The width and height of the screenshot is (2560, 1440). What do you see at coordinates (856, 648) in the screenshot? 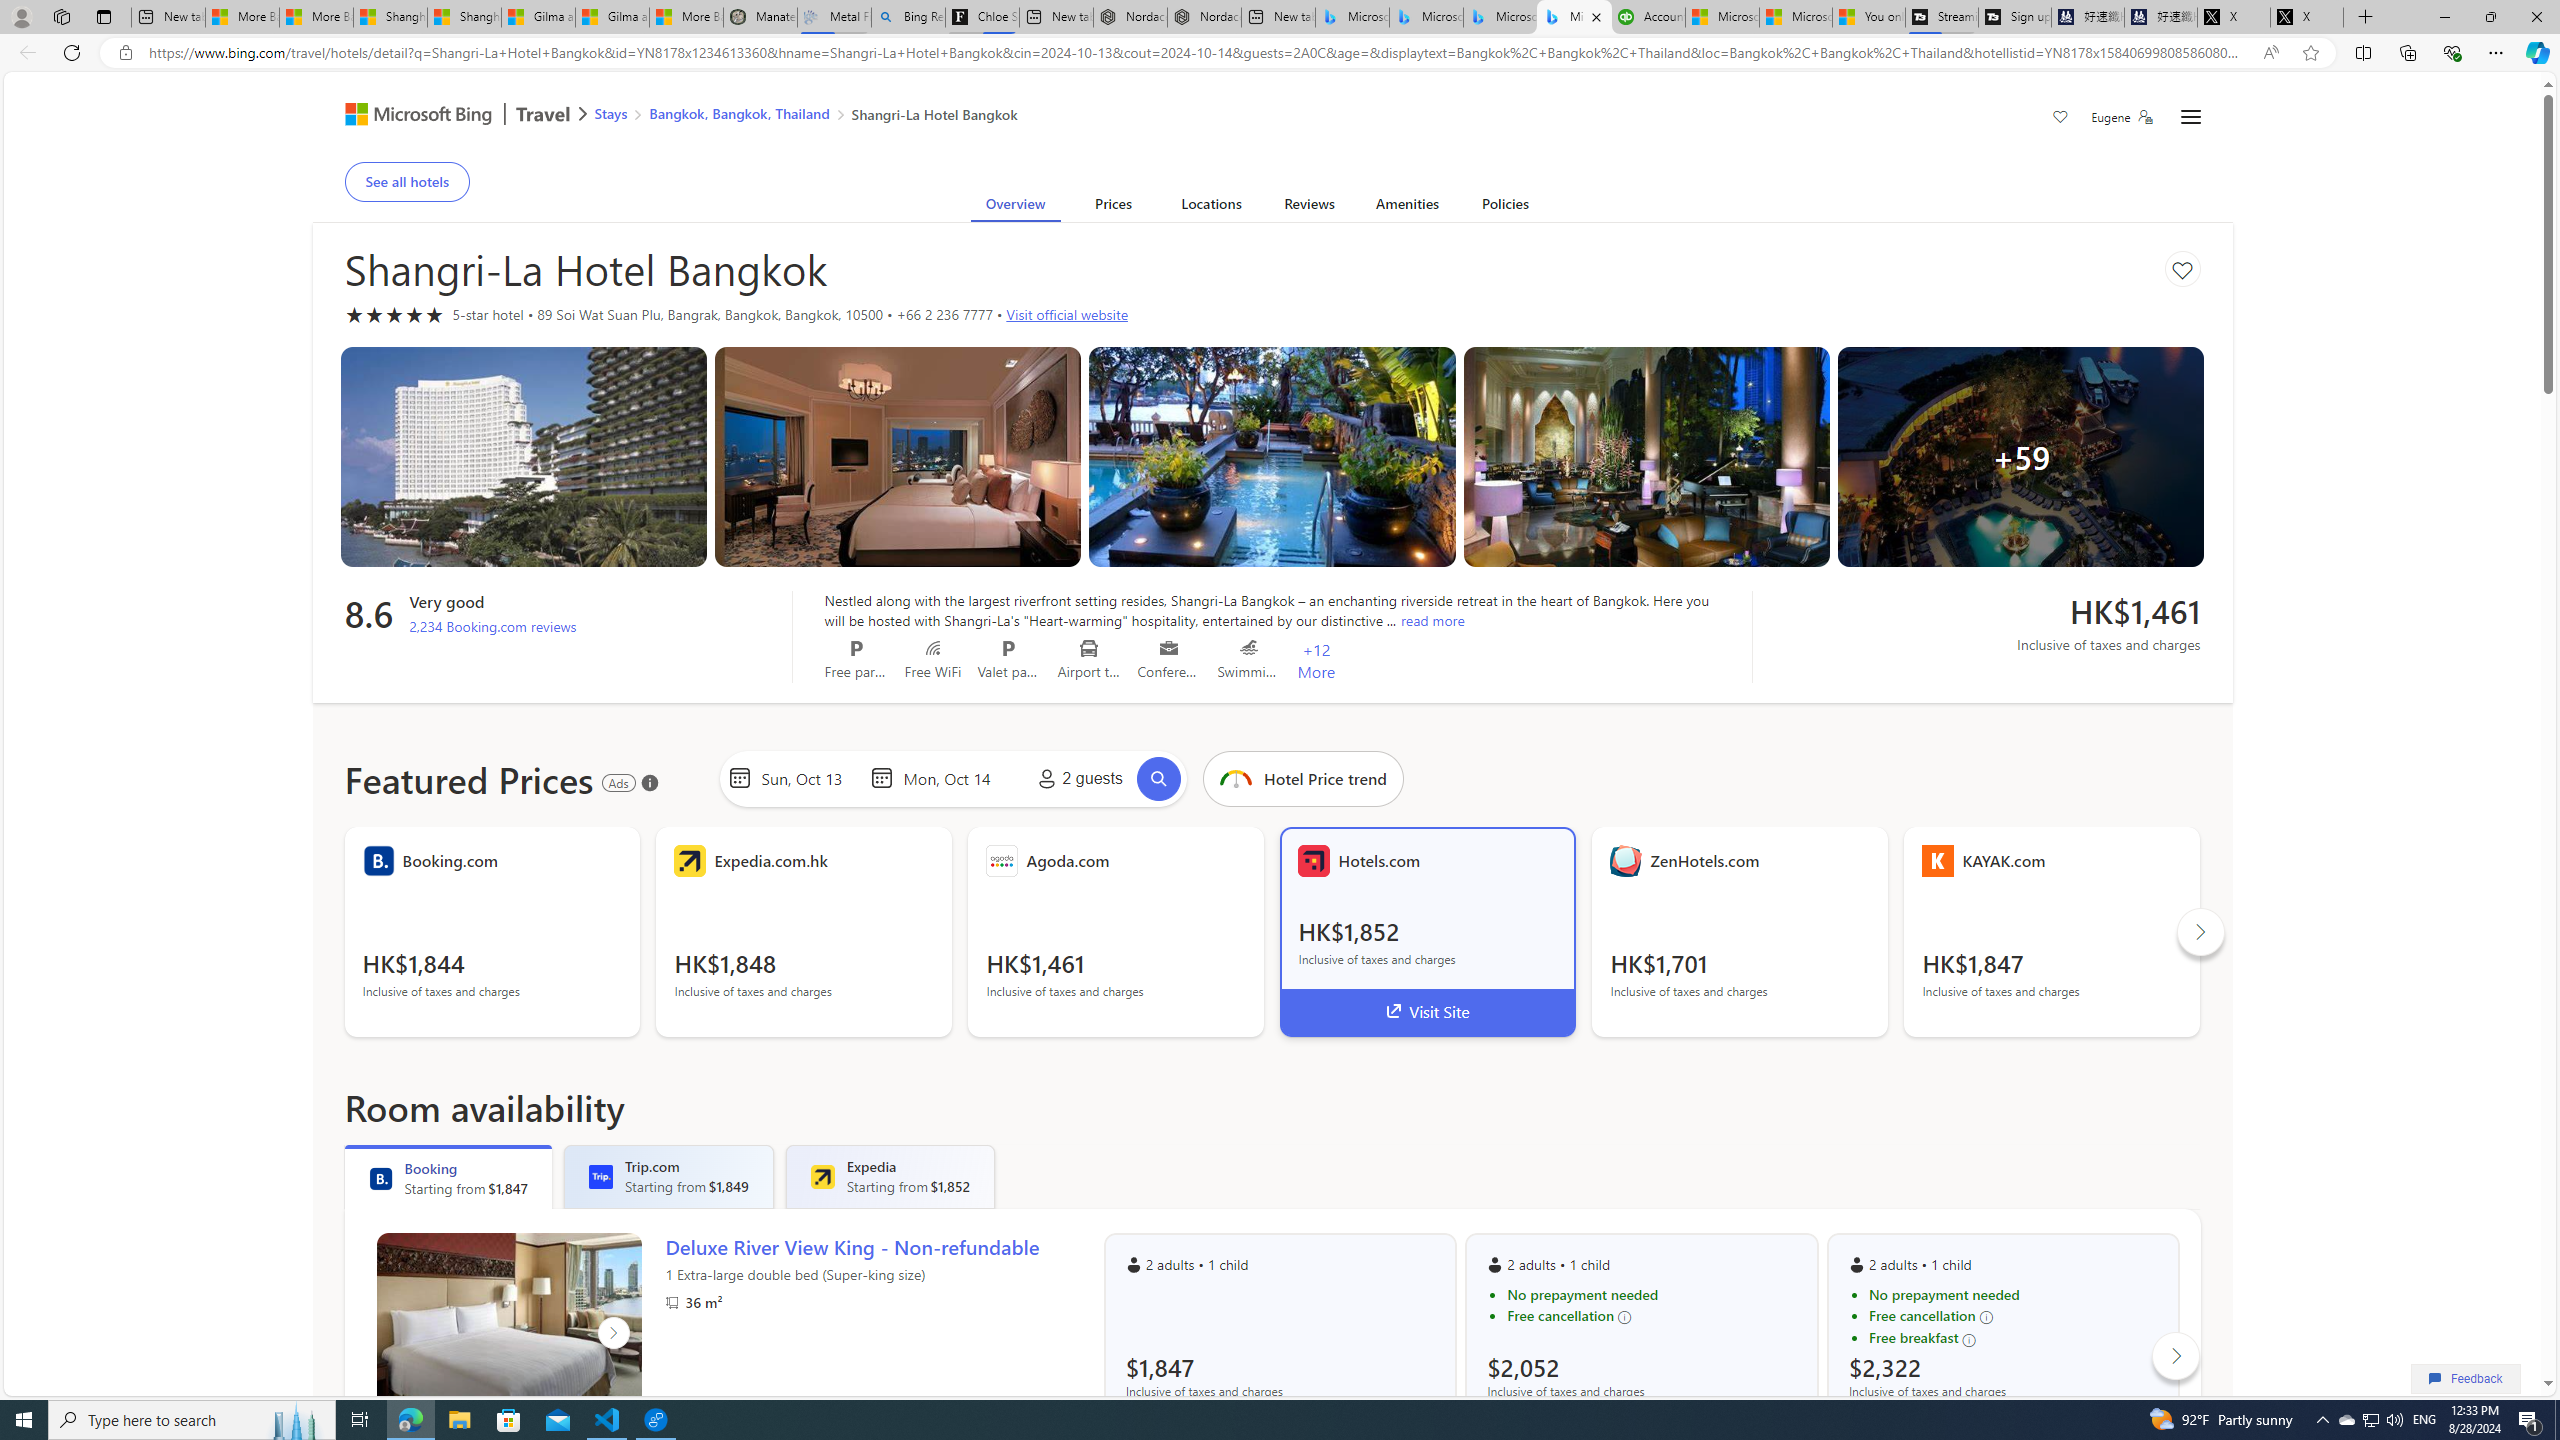
I see `Free parking` at bounding box center [856, 648].